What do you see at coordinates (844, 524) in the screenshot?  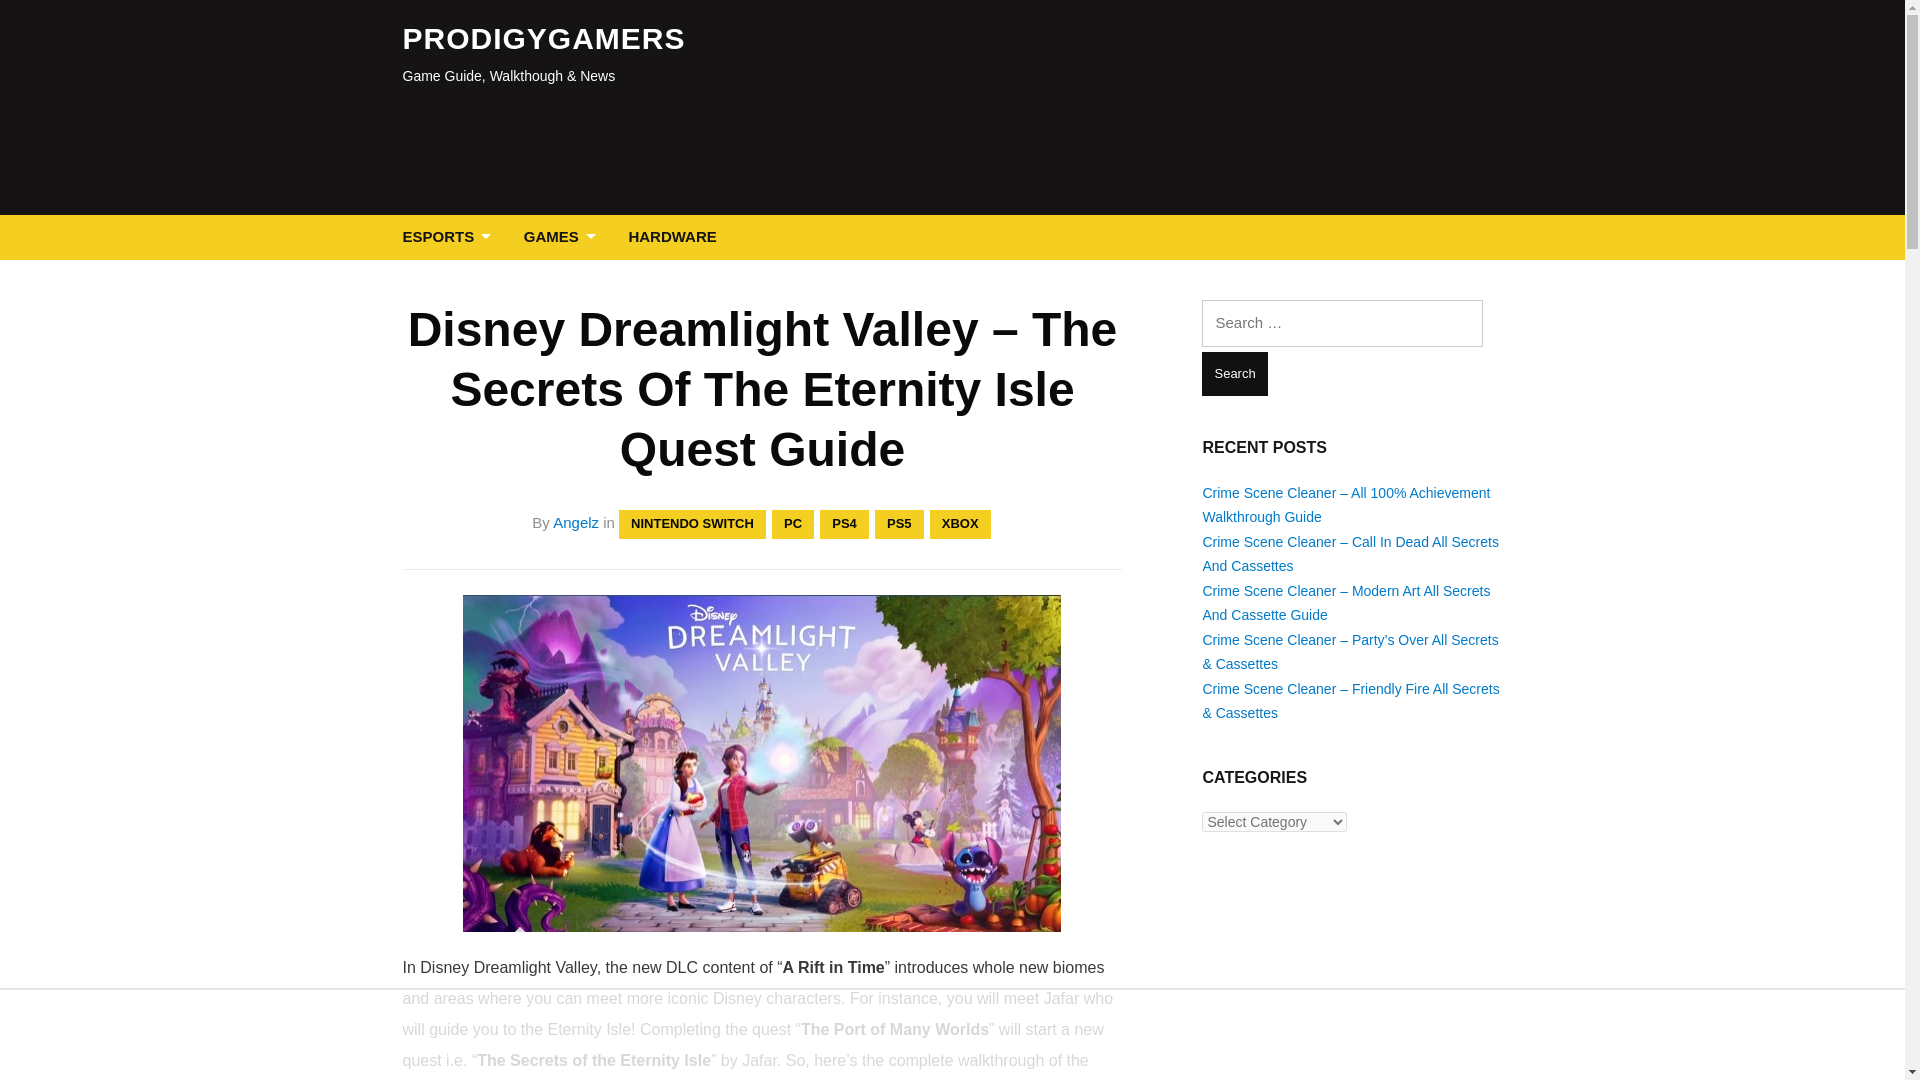 I see `PS4` at bounding box center [844, 524].